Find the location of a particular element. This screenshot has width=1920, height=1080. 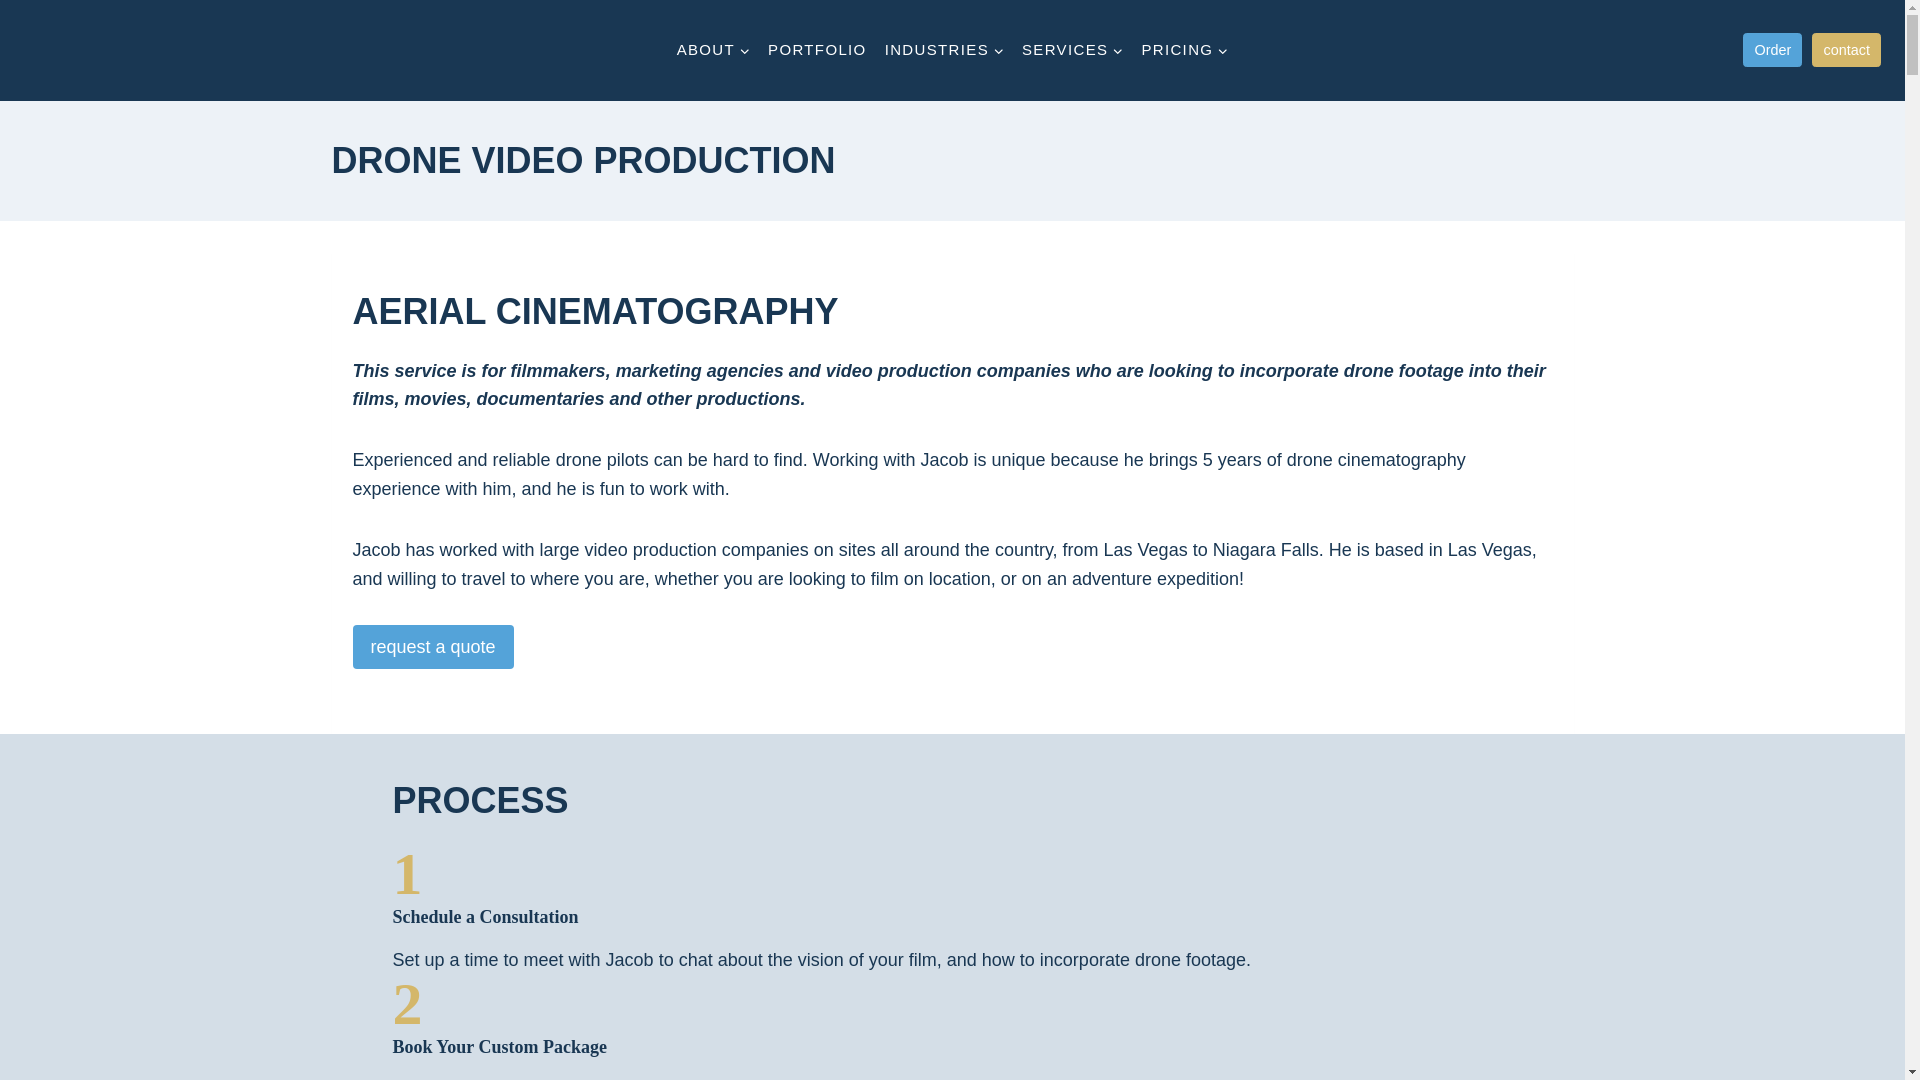

ABOUT is located at coordinates (713, 50).